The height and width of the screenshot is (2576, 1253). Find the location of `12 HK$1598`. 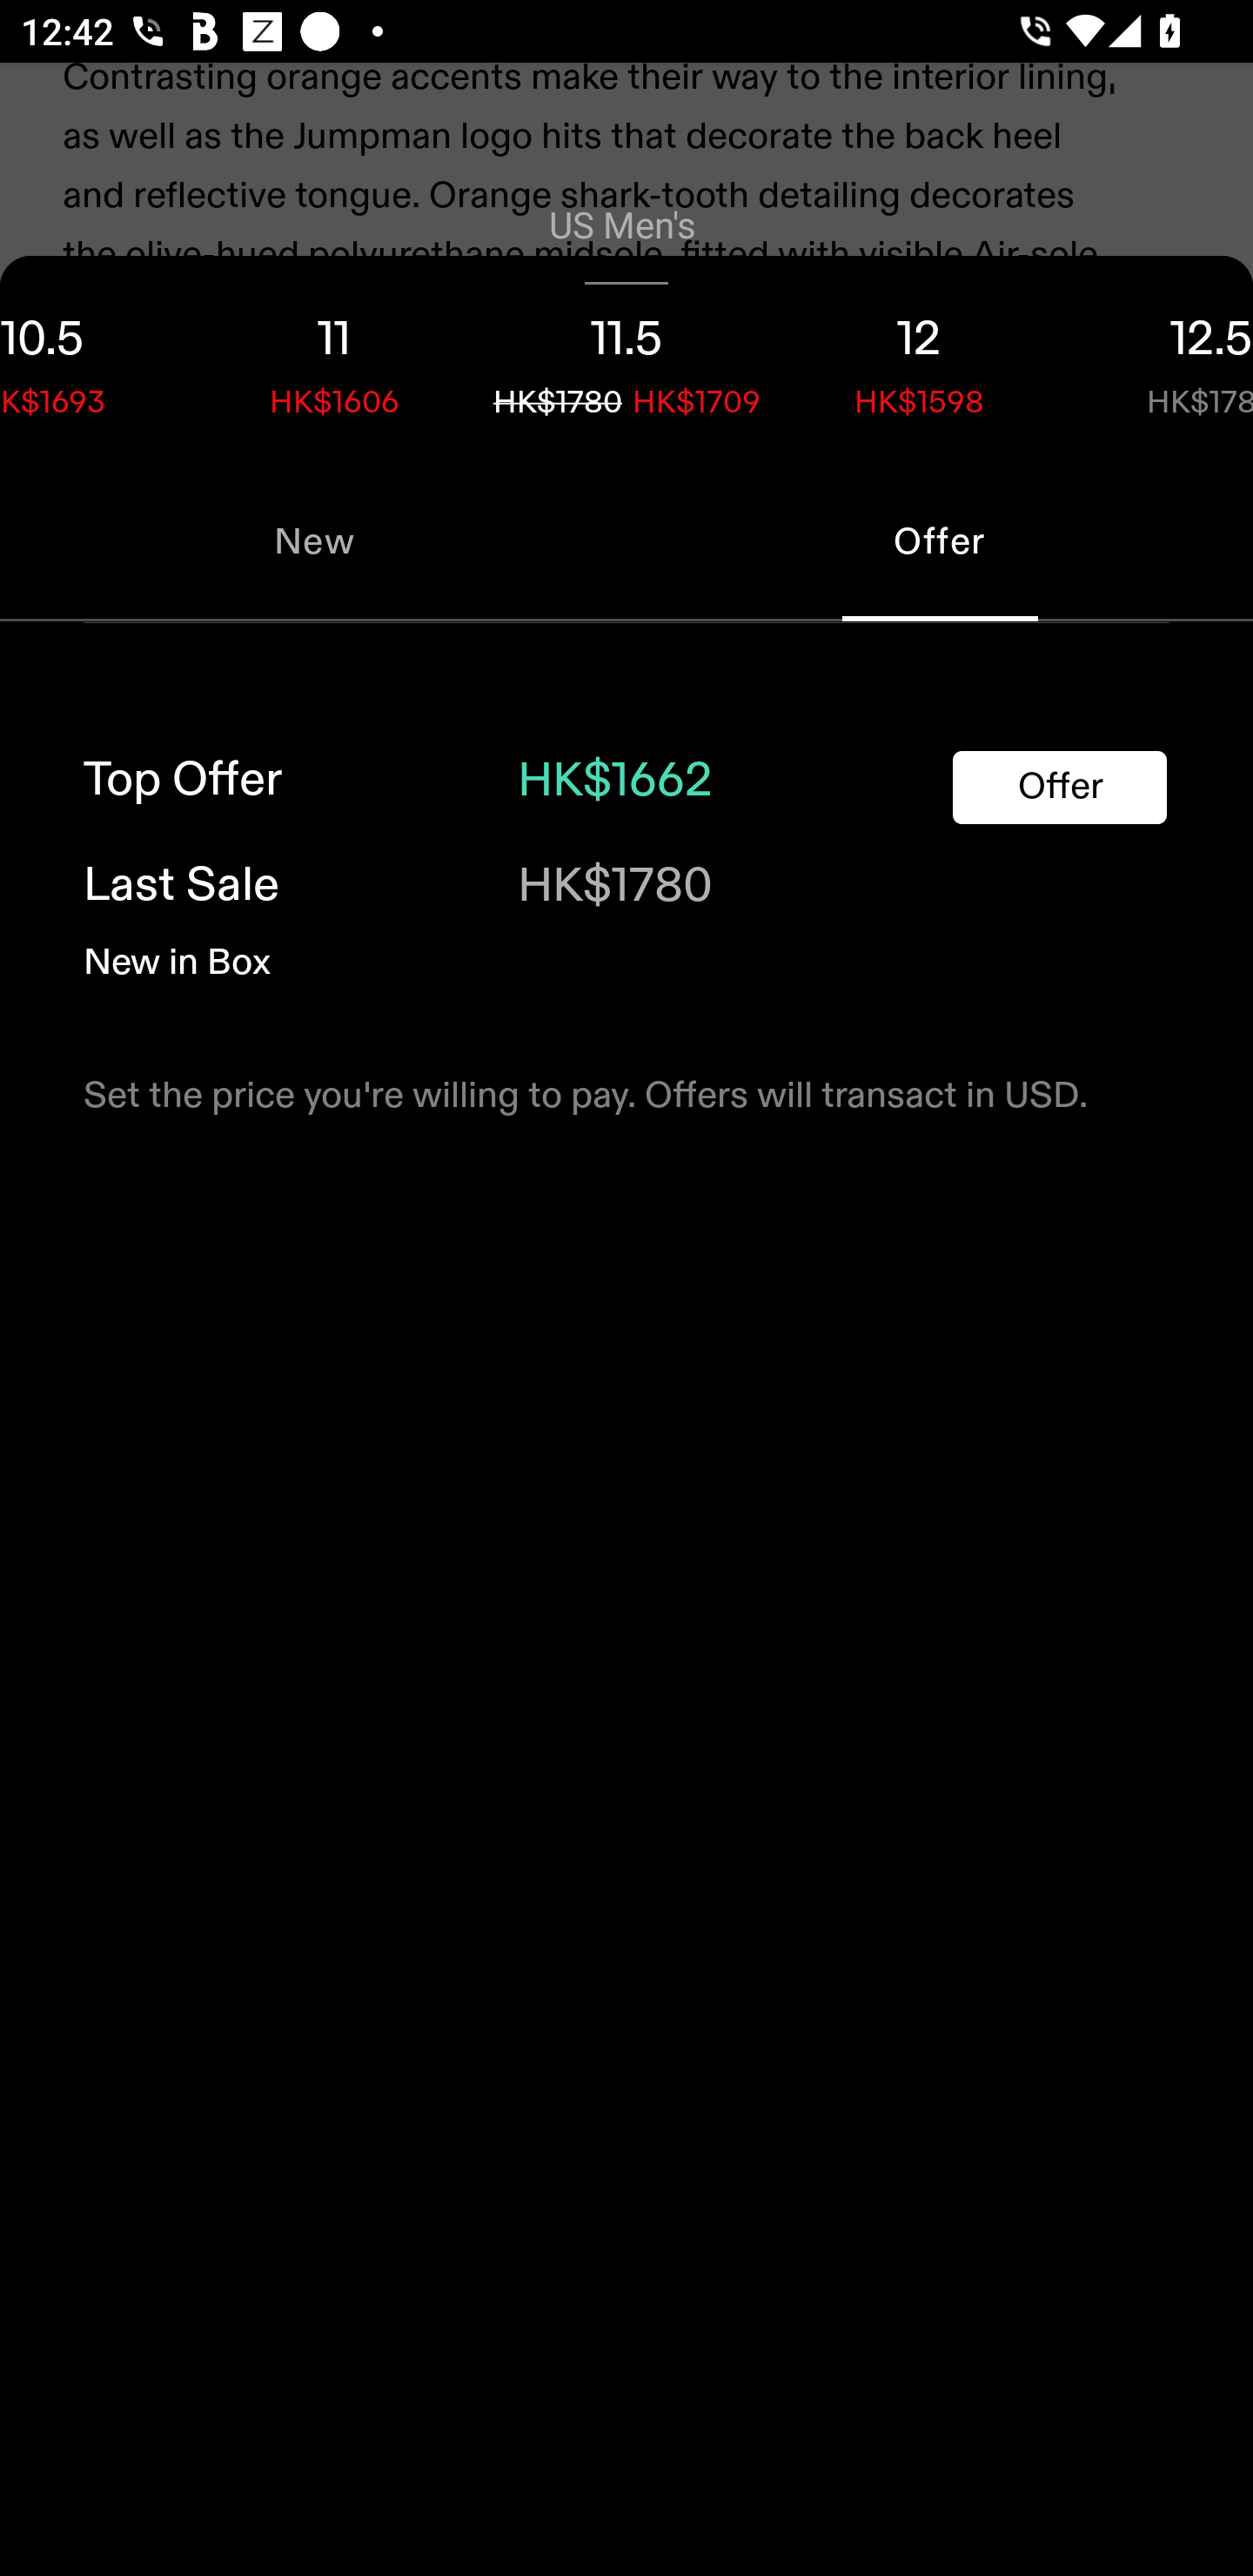

12 HK$1598 is located at coordinates (919, 359).